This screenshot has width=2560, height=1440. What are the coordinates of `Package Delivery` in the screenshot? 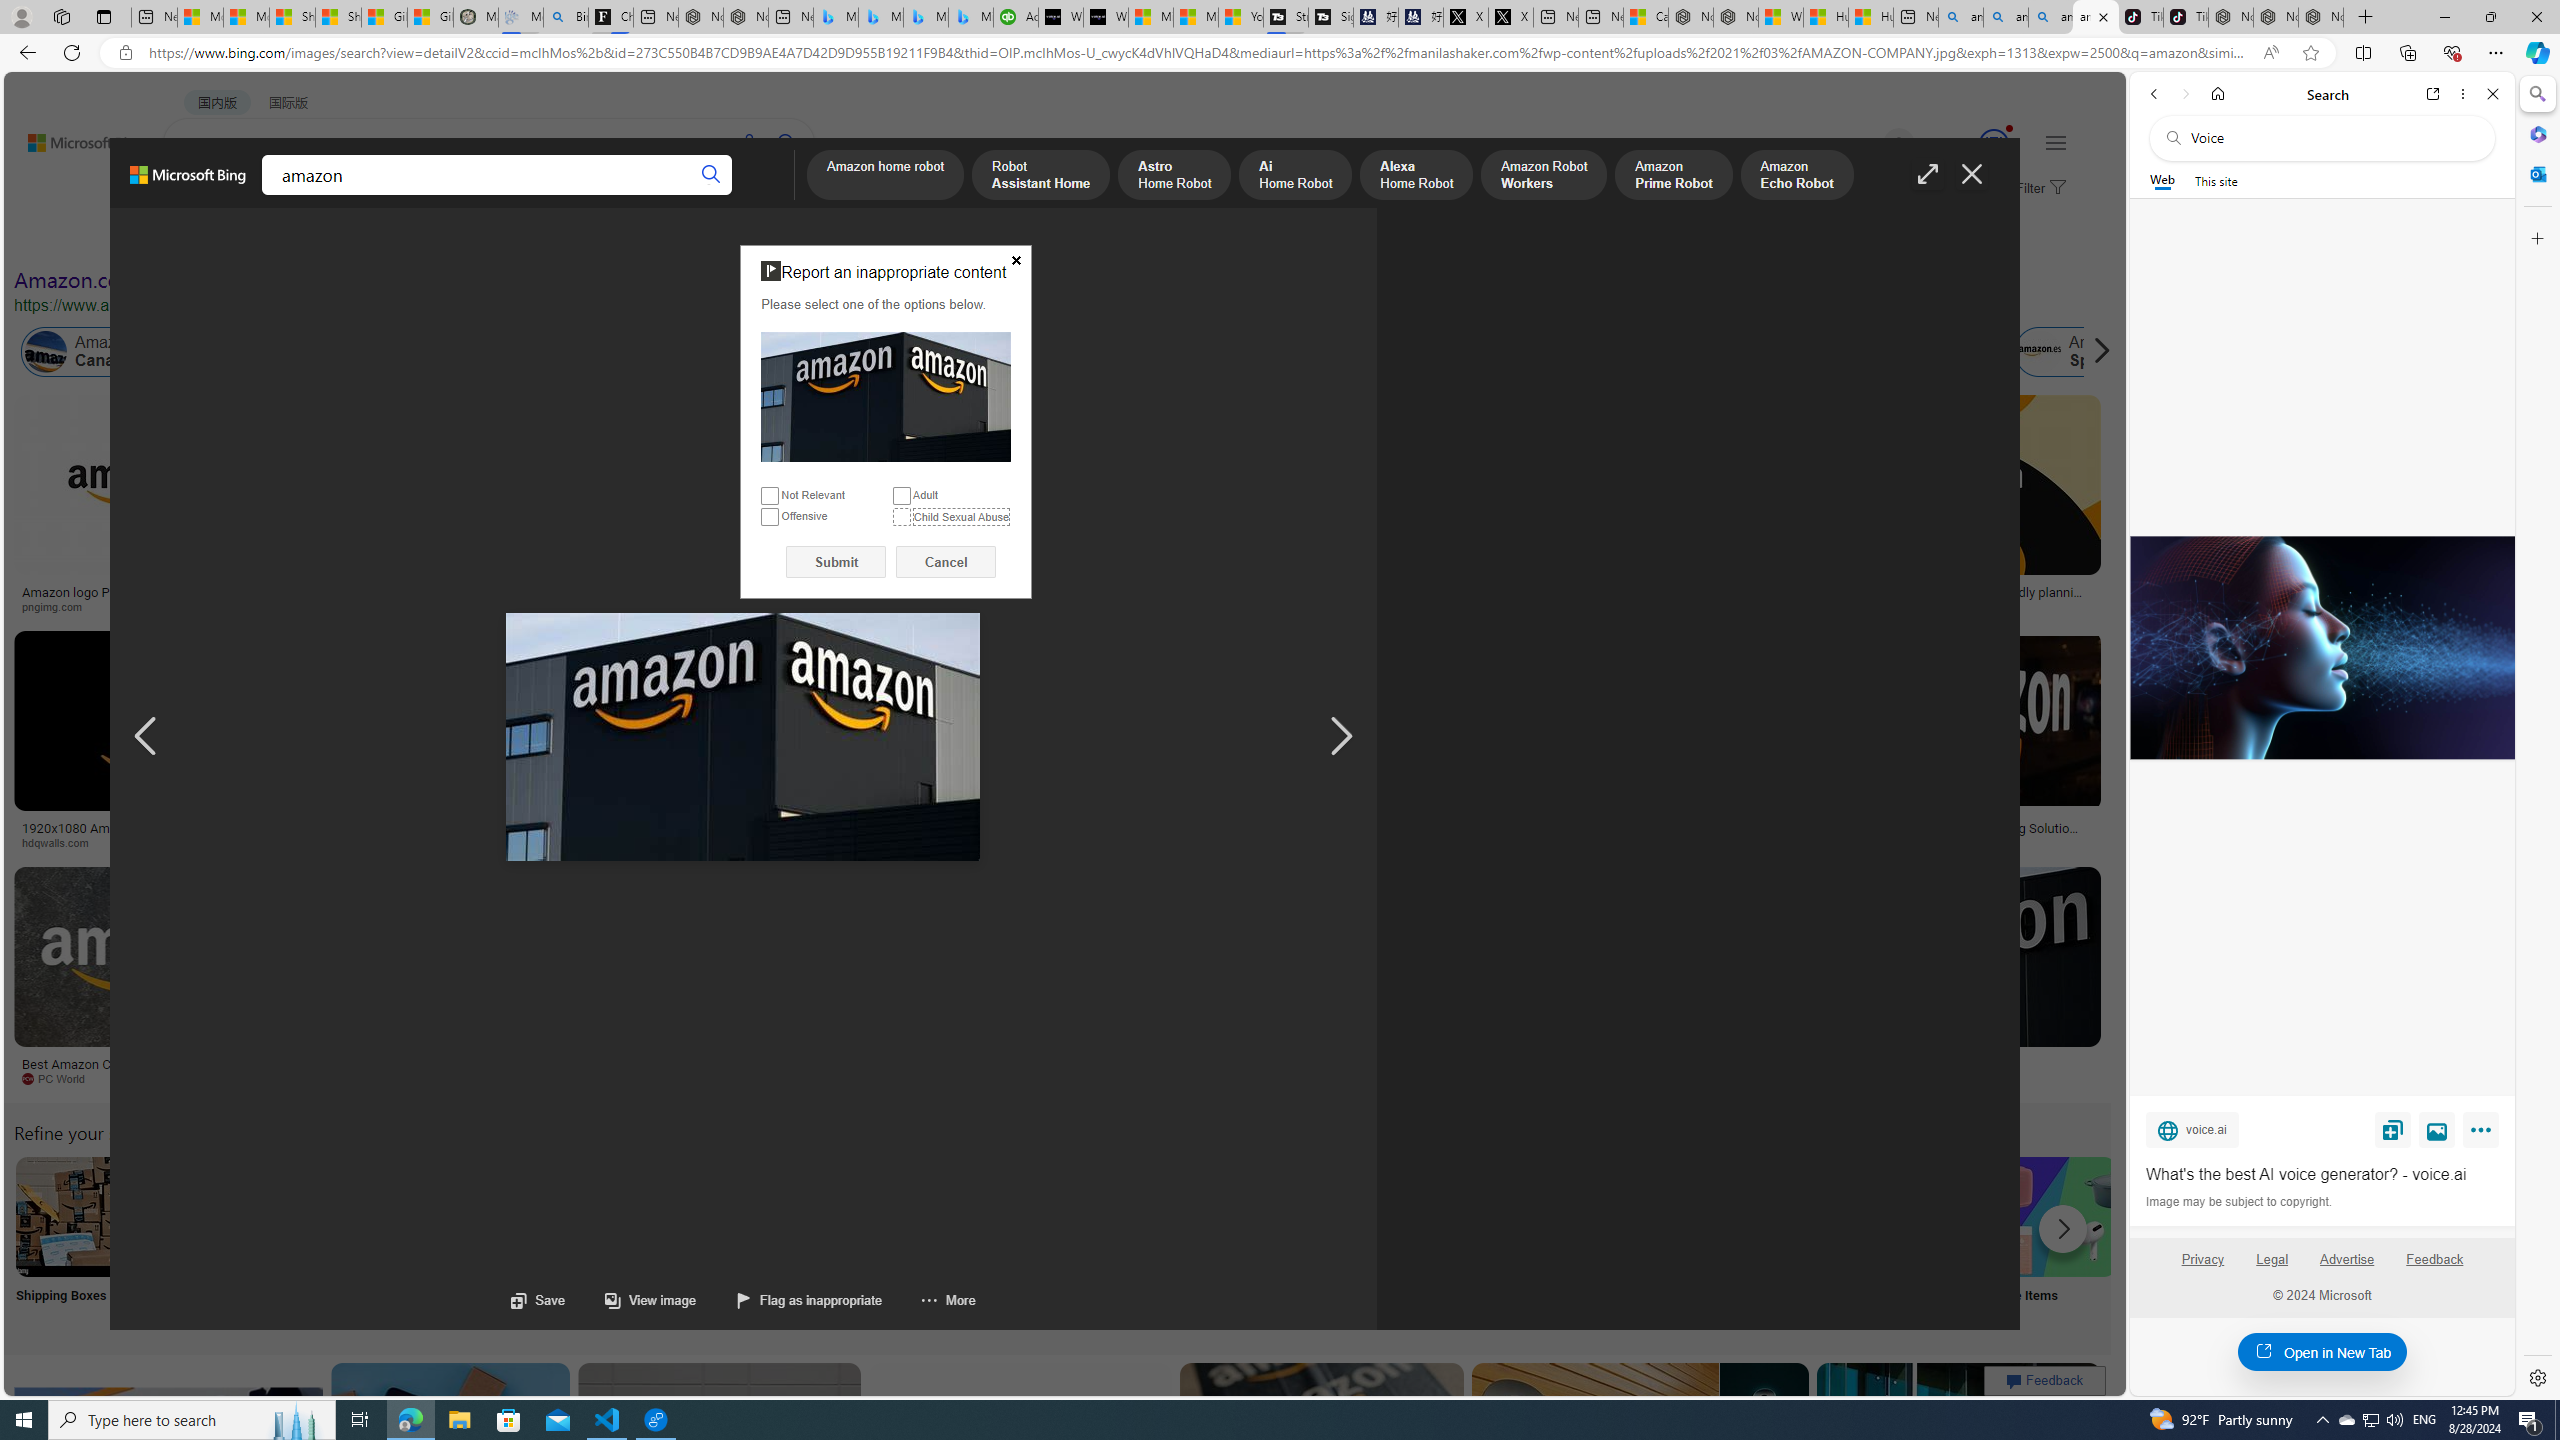 It's located at (736, 1242).